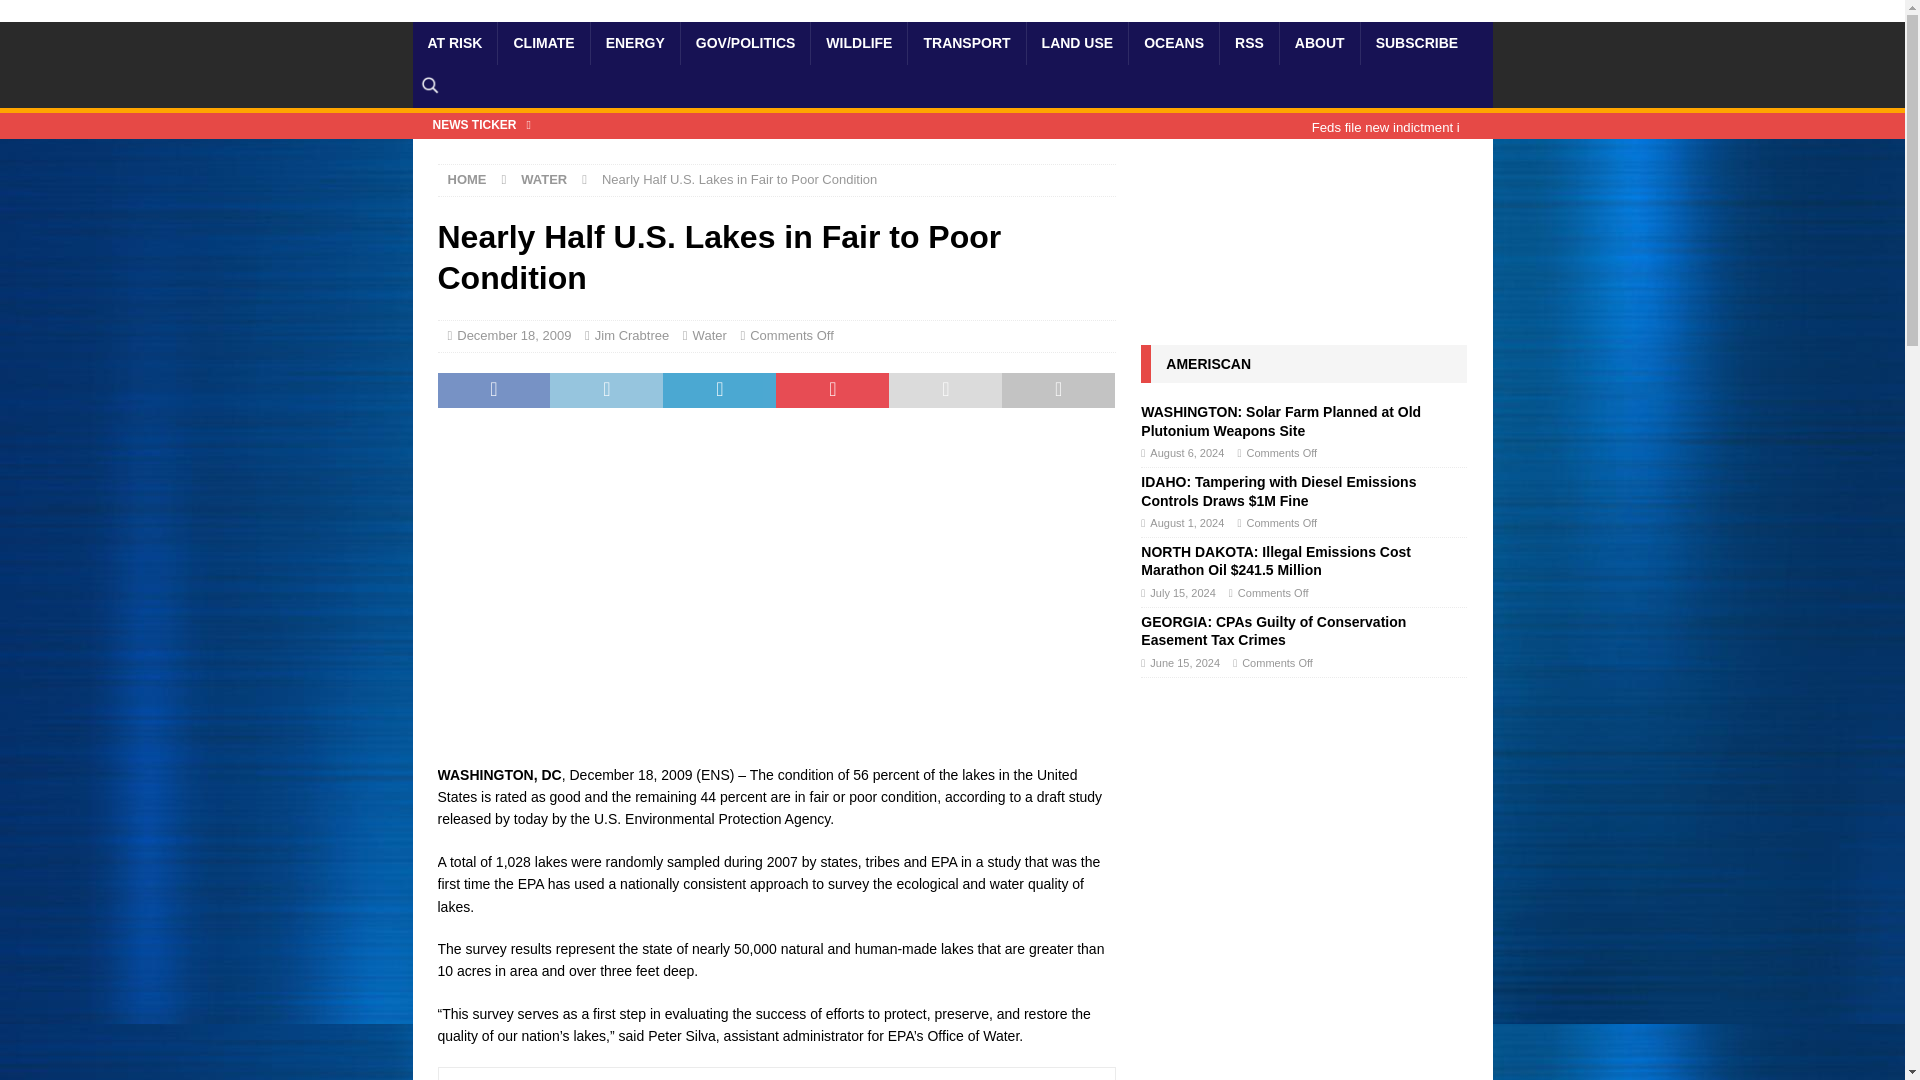 The width and height of the screenshot is (1920, 1080). What do you see at coordinates (454, 42) in the screenshot?
I see `AT RISK` at bounding box center [454, 42].